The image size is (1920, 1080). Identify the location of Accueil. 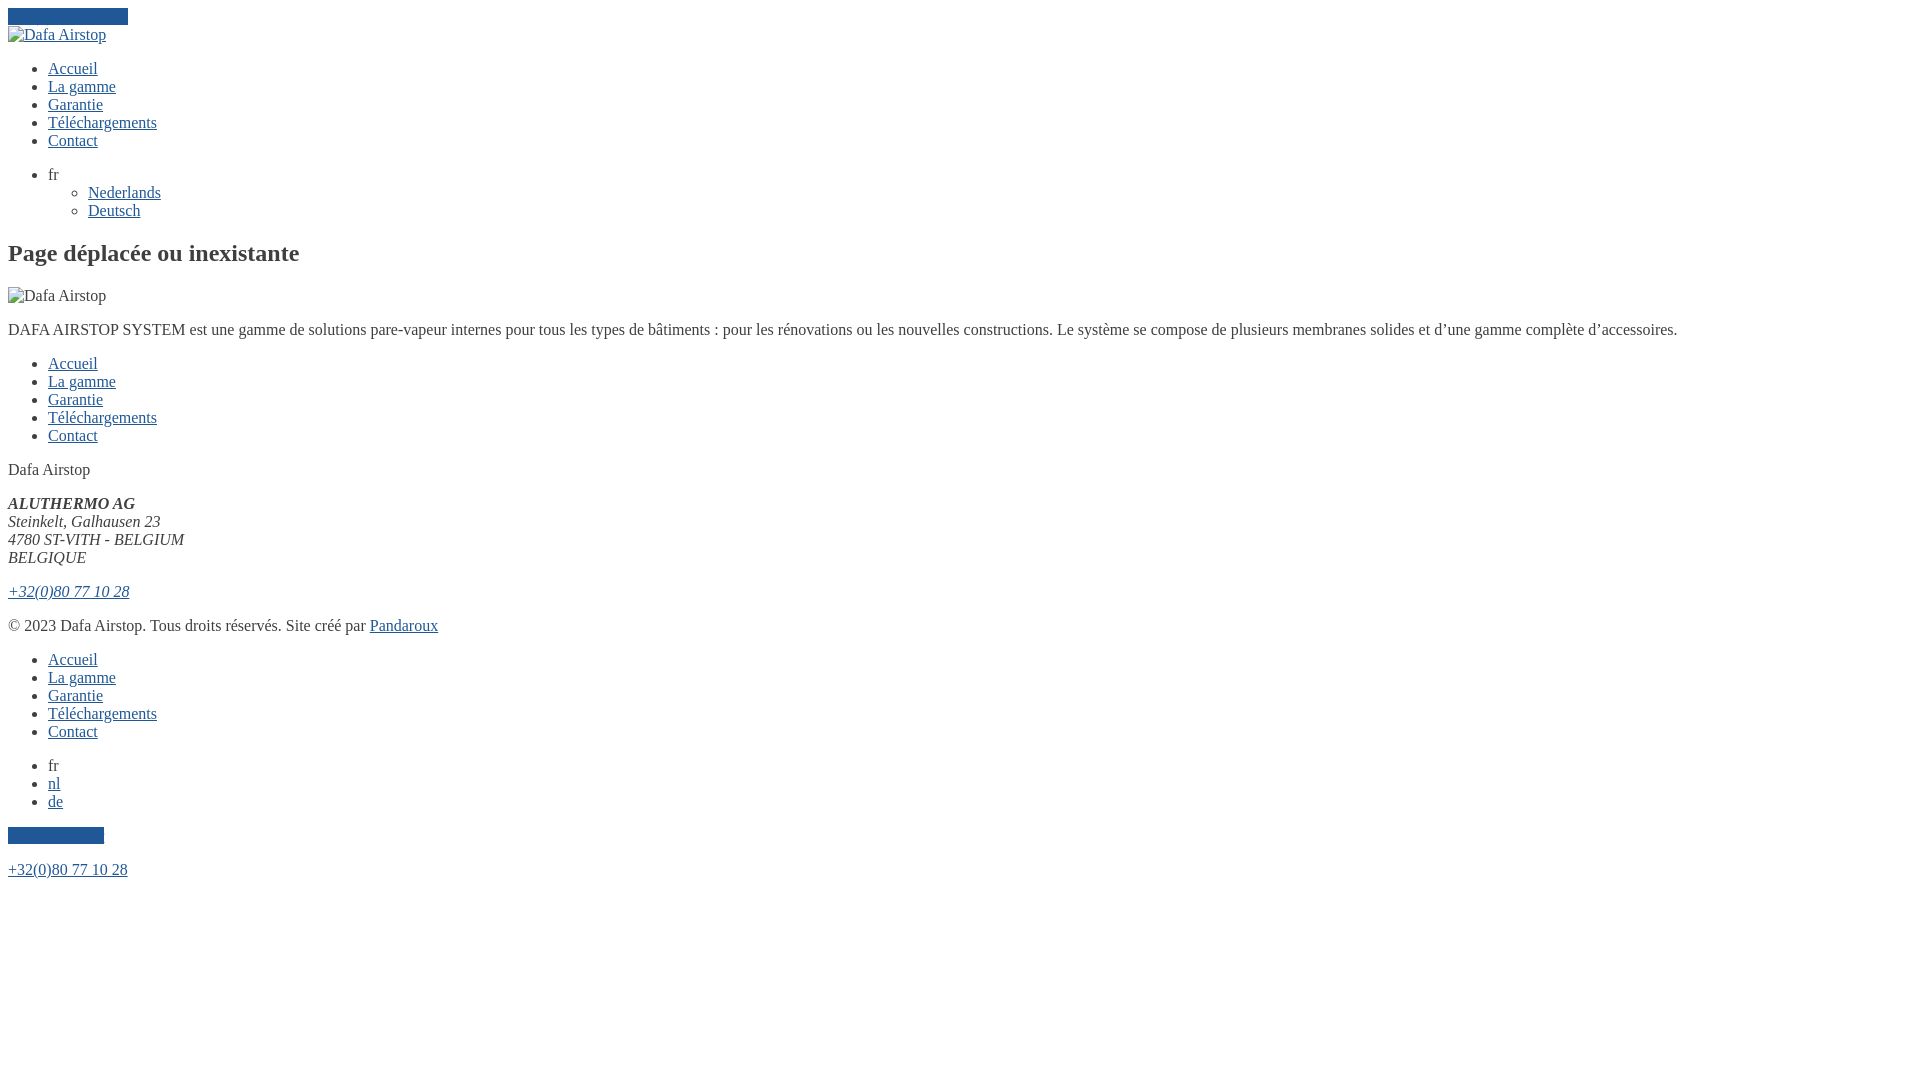
(73, 364).